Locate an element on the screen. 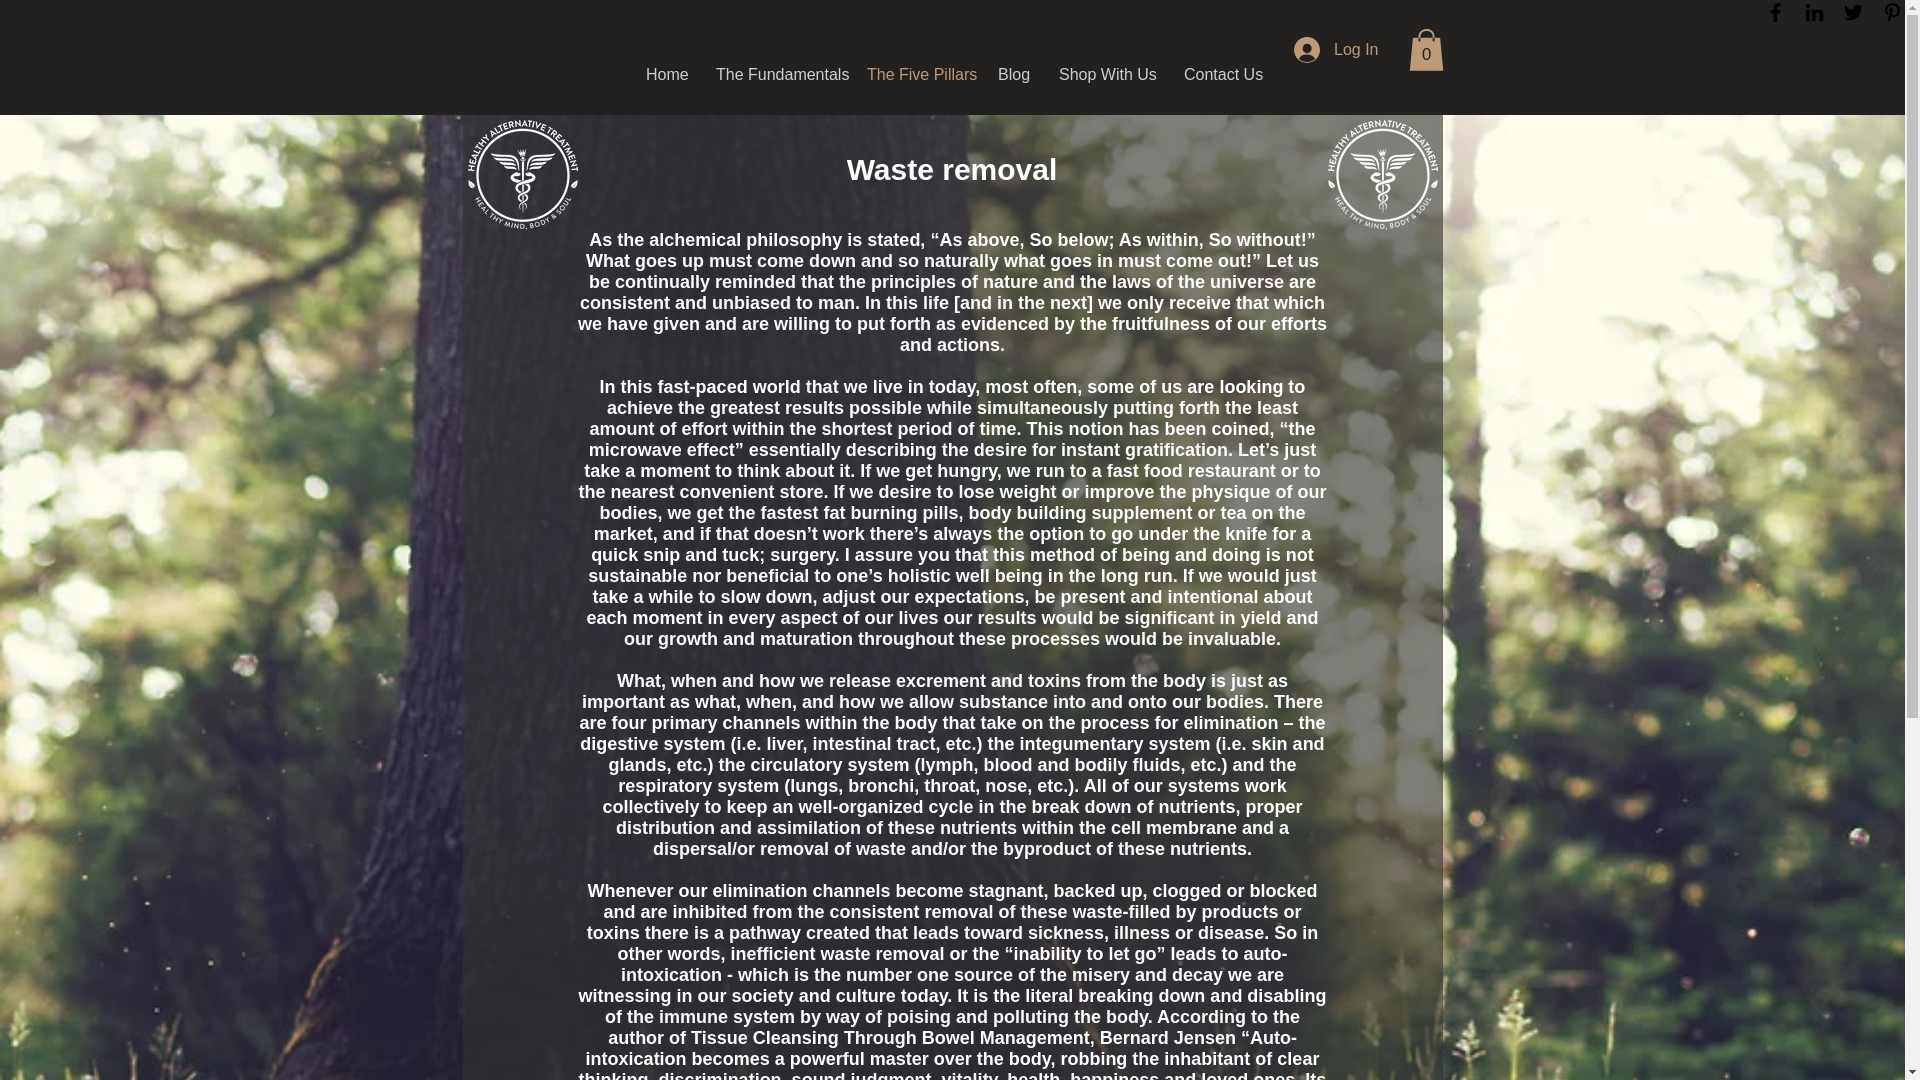  Logo Transparency white.png is located at coordinates (1383, 174).